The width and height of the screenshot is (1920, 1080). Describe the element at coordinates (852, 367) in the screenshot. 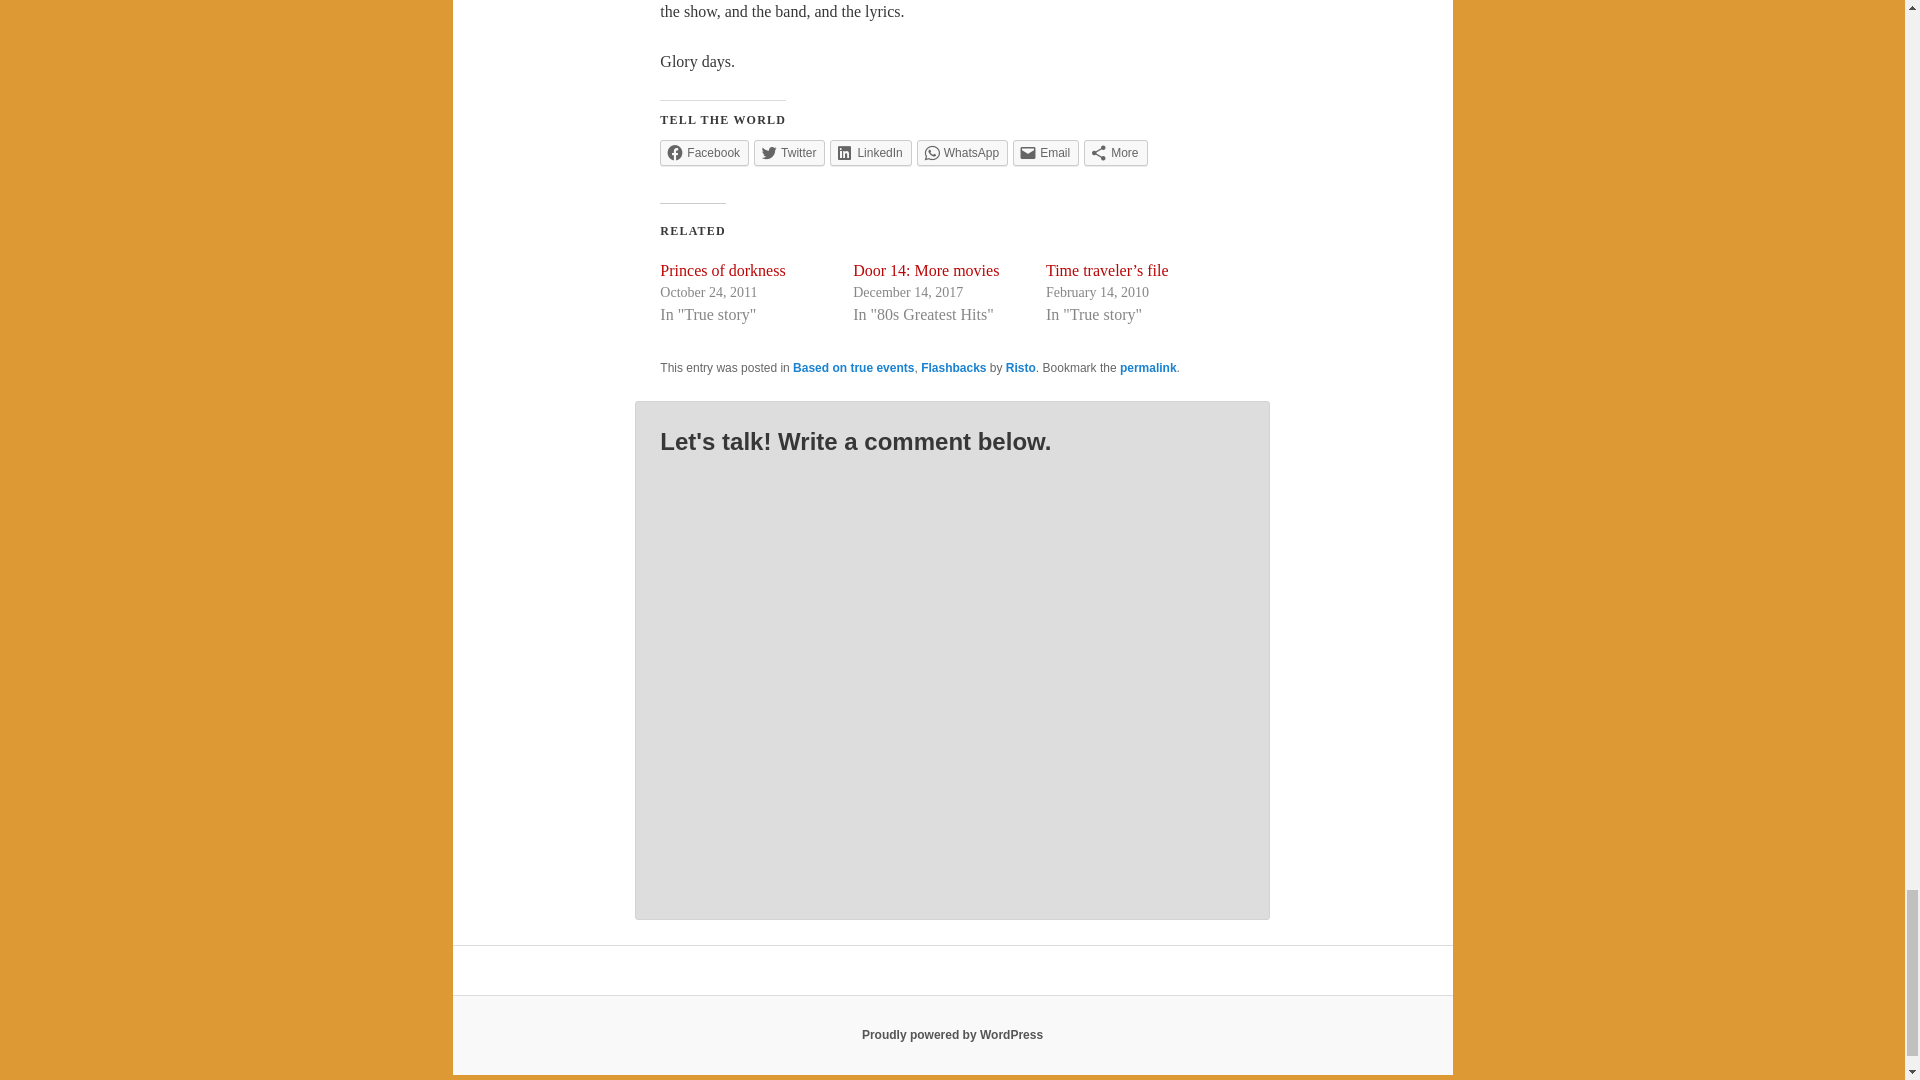

I see `Based on true events` at that location.